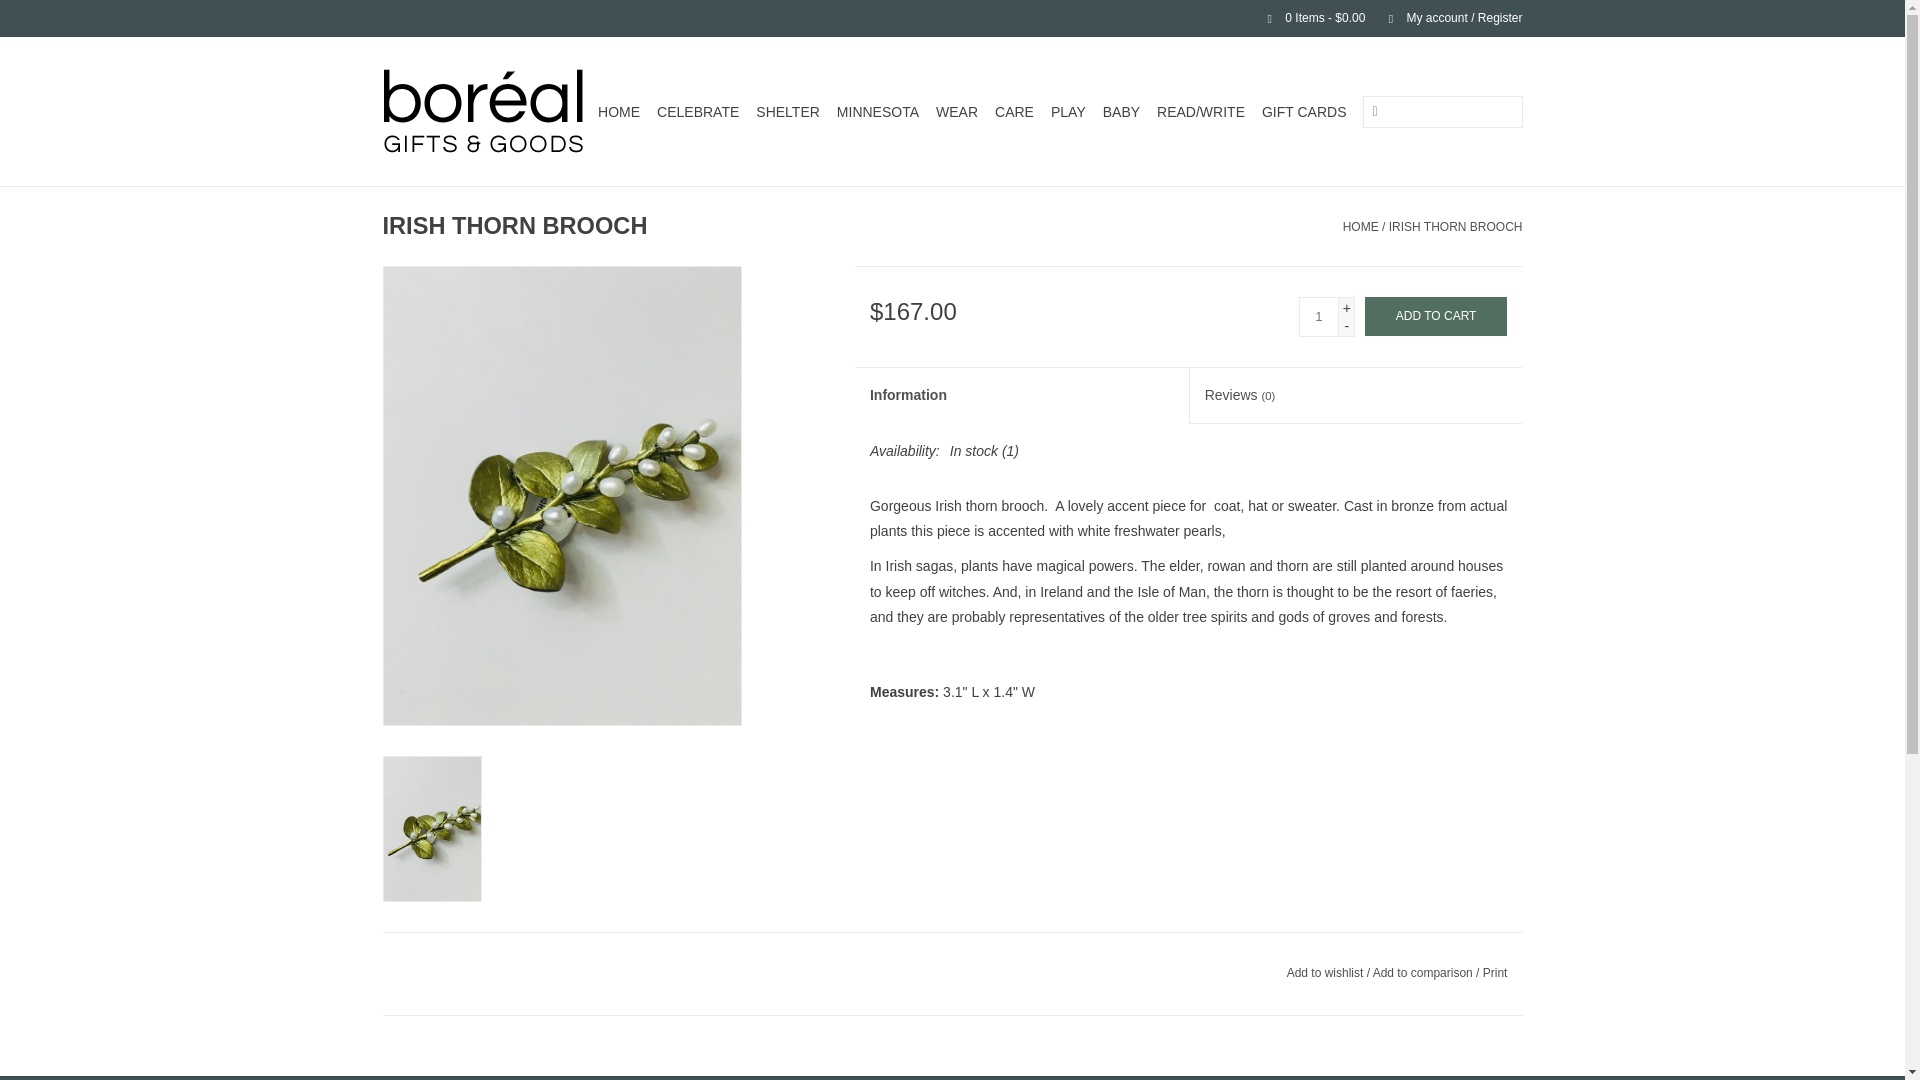 This screenshot has width=1920, height=1080. I want to click on SHELTER, so click(788, 112).